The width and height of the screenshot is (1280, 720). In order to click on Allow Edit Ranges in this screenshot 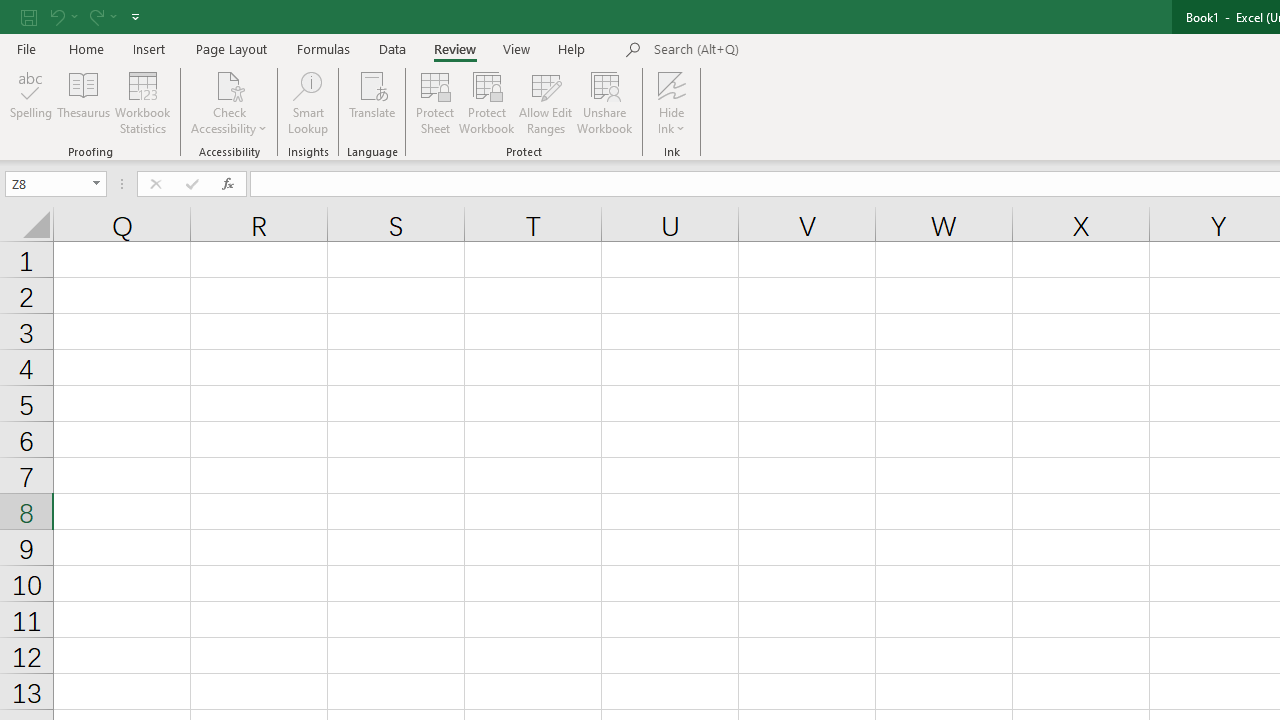, I will do `click(546, 102)`.